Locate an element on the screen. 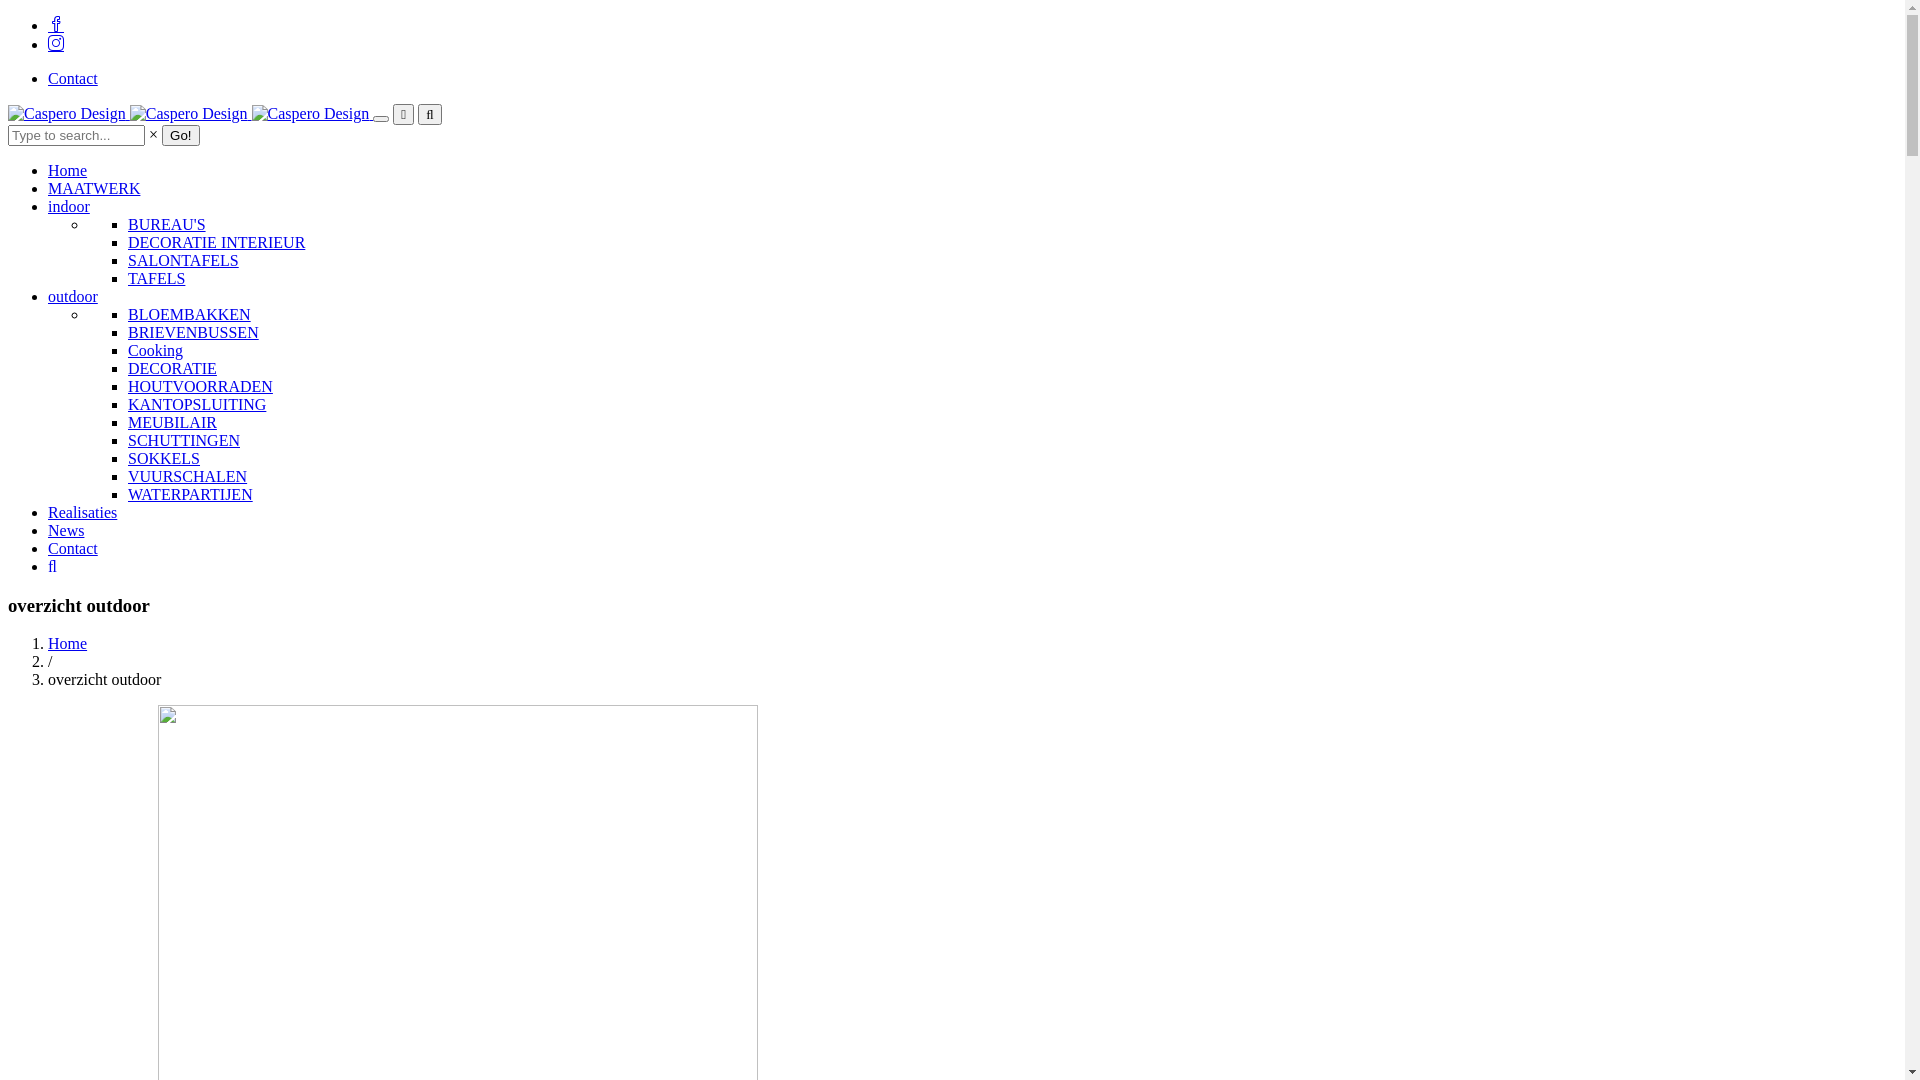 Image resolution: width=1920 pixels, height=1080 pixels. Contact is located at coordinates (73, 78).